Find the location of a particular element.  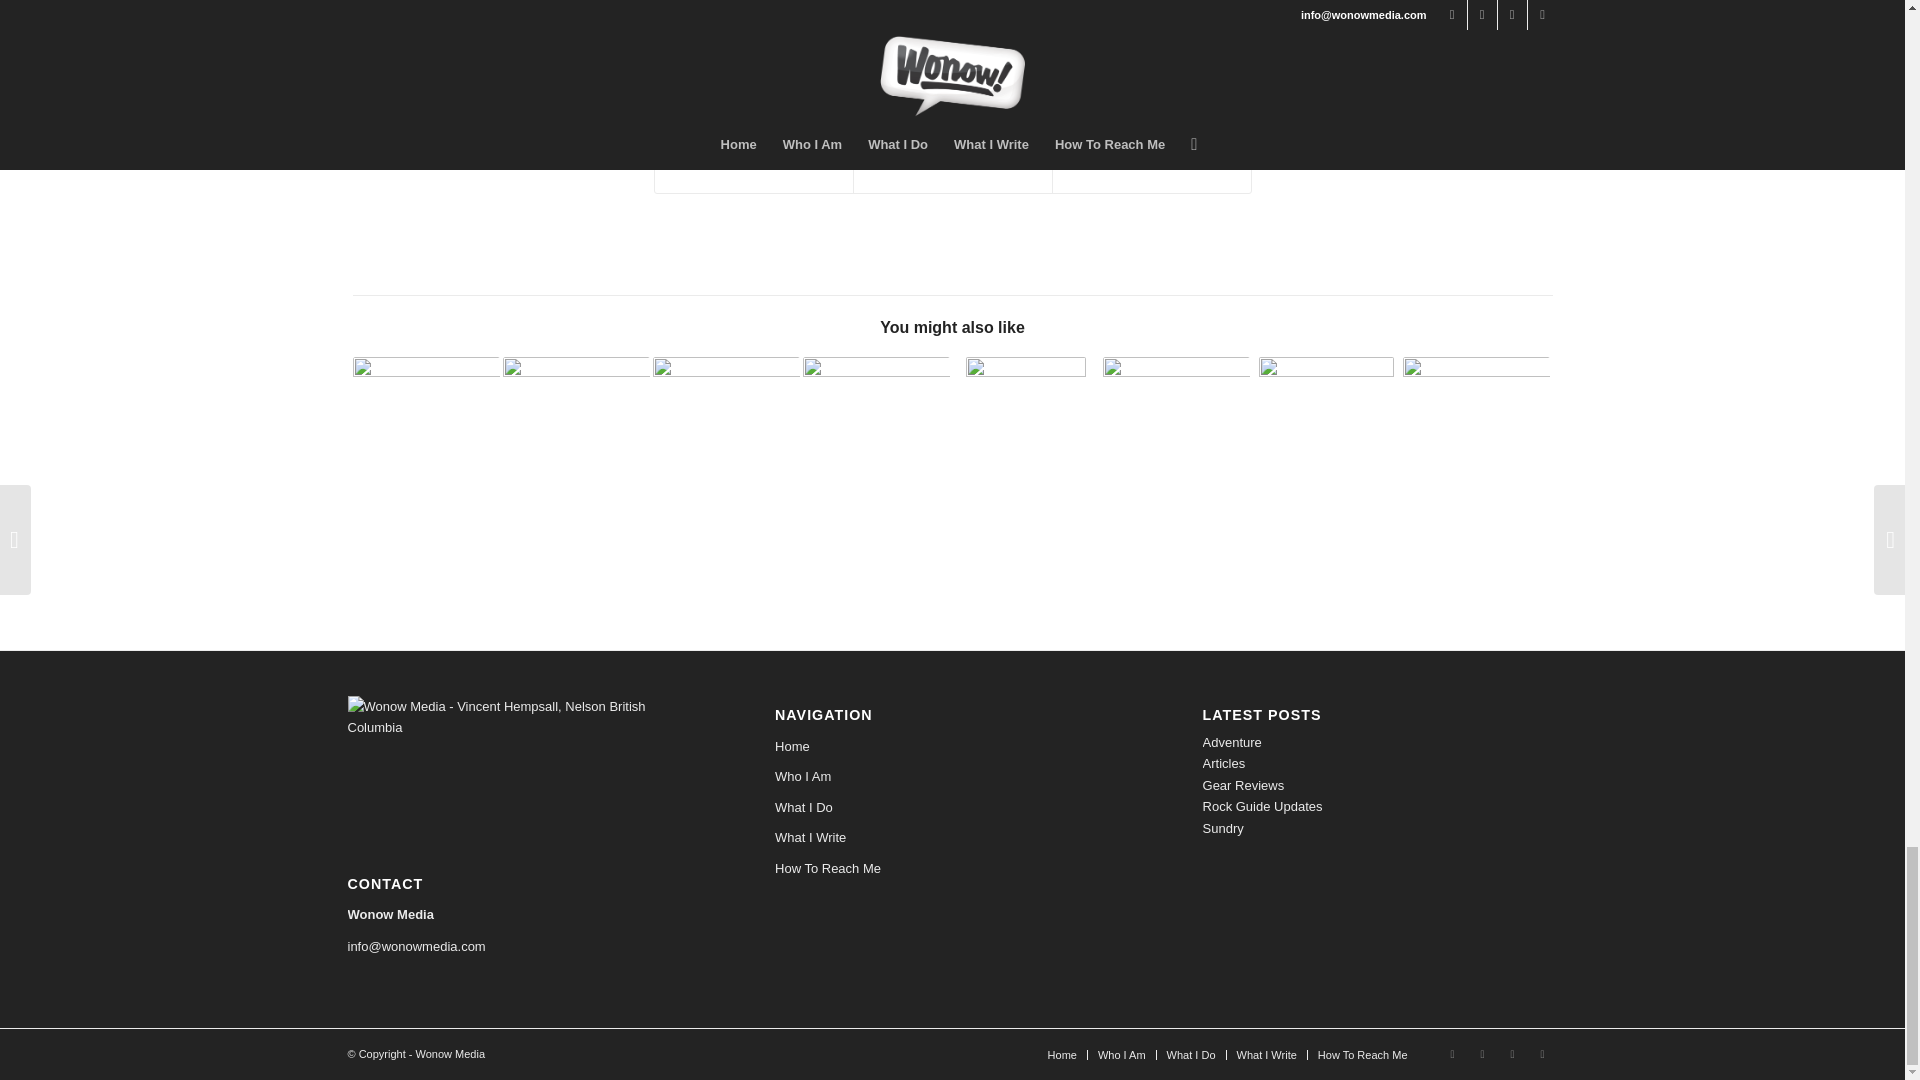

washington state is located at coordinates (1197, 30).